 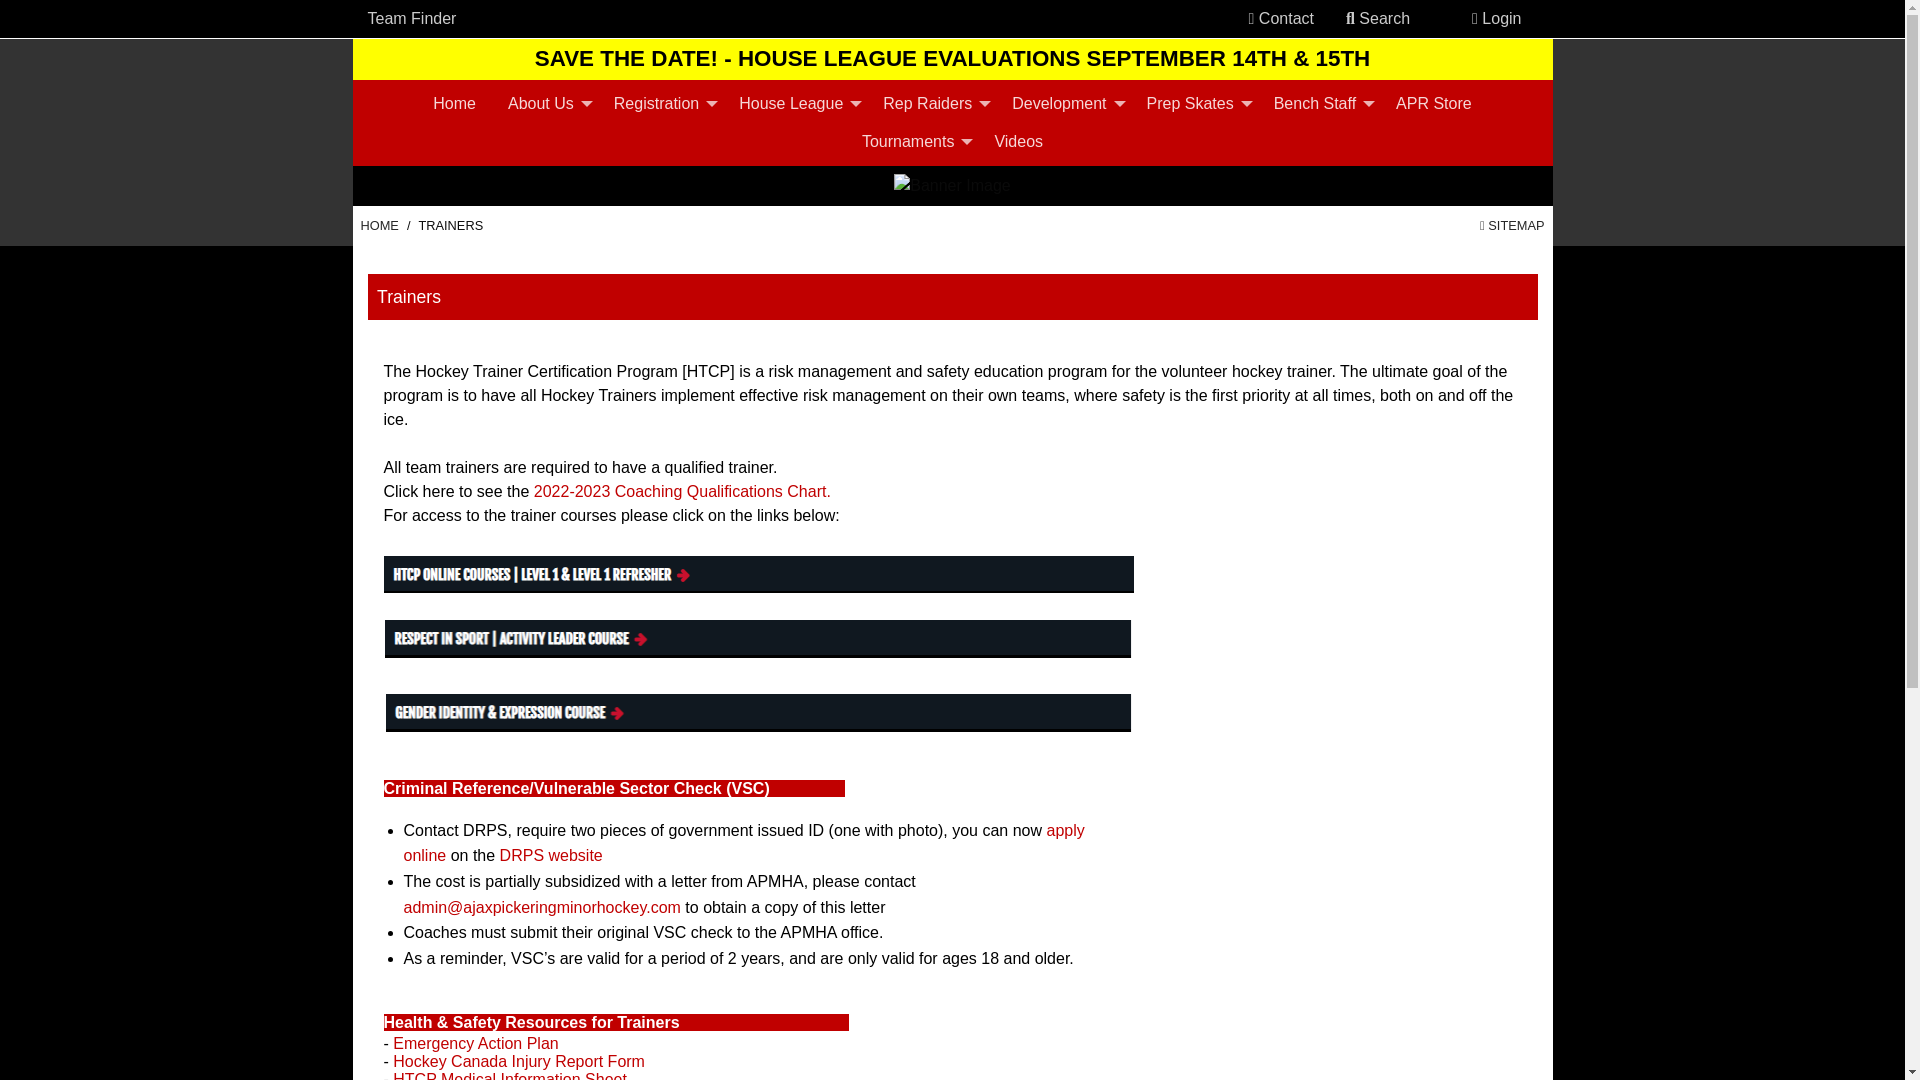 I want to click on About Us, so click(x=544, y=103).